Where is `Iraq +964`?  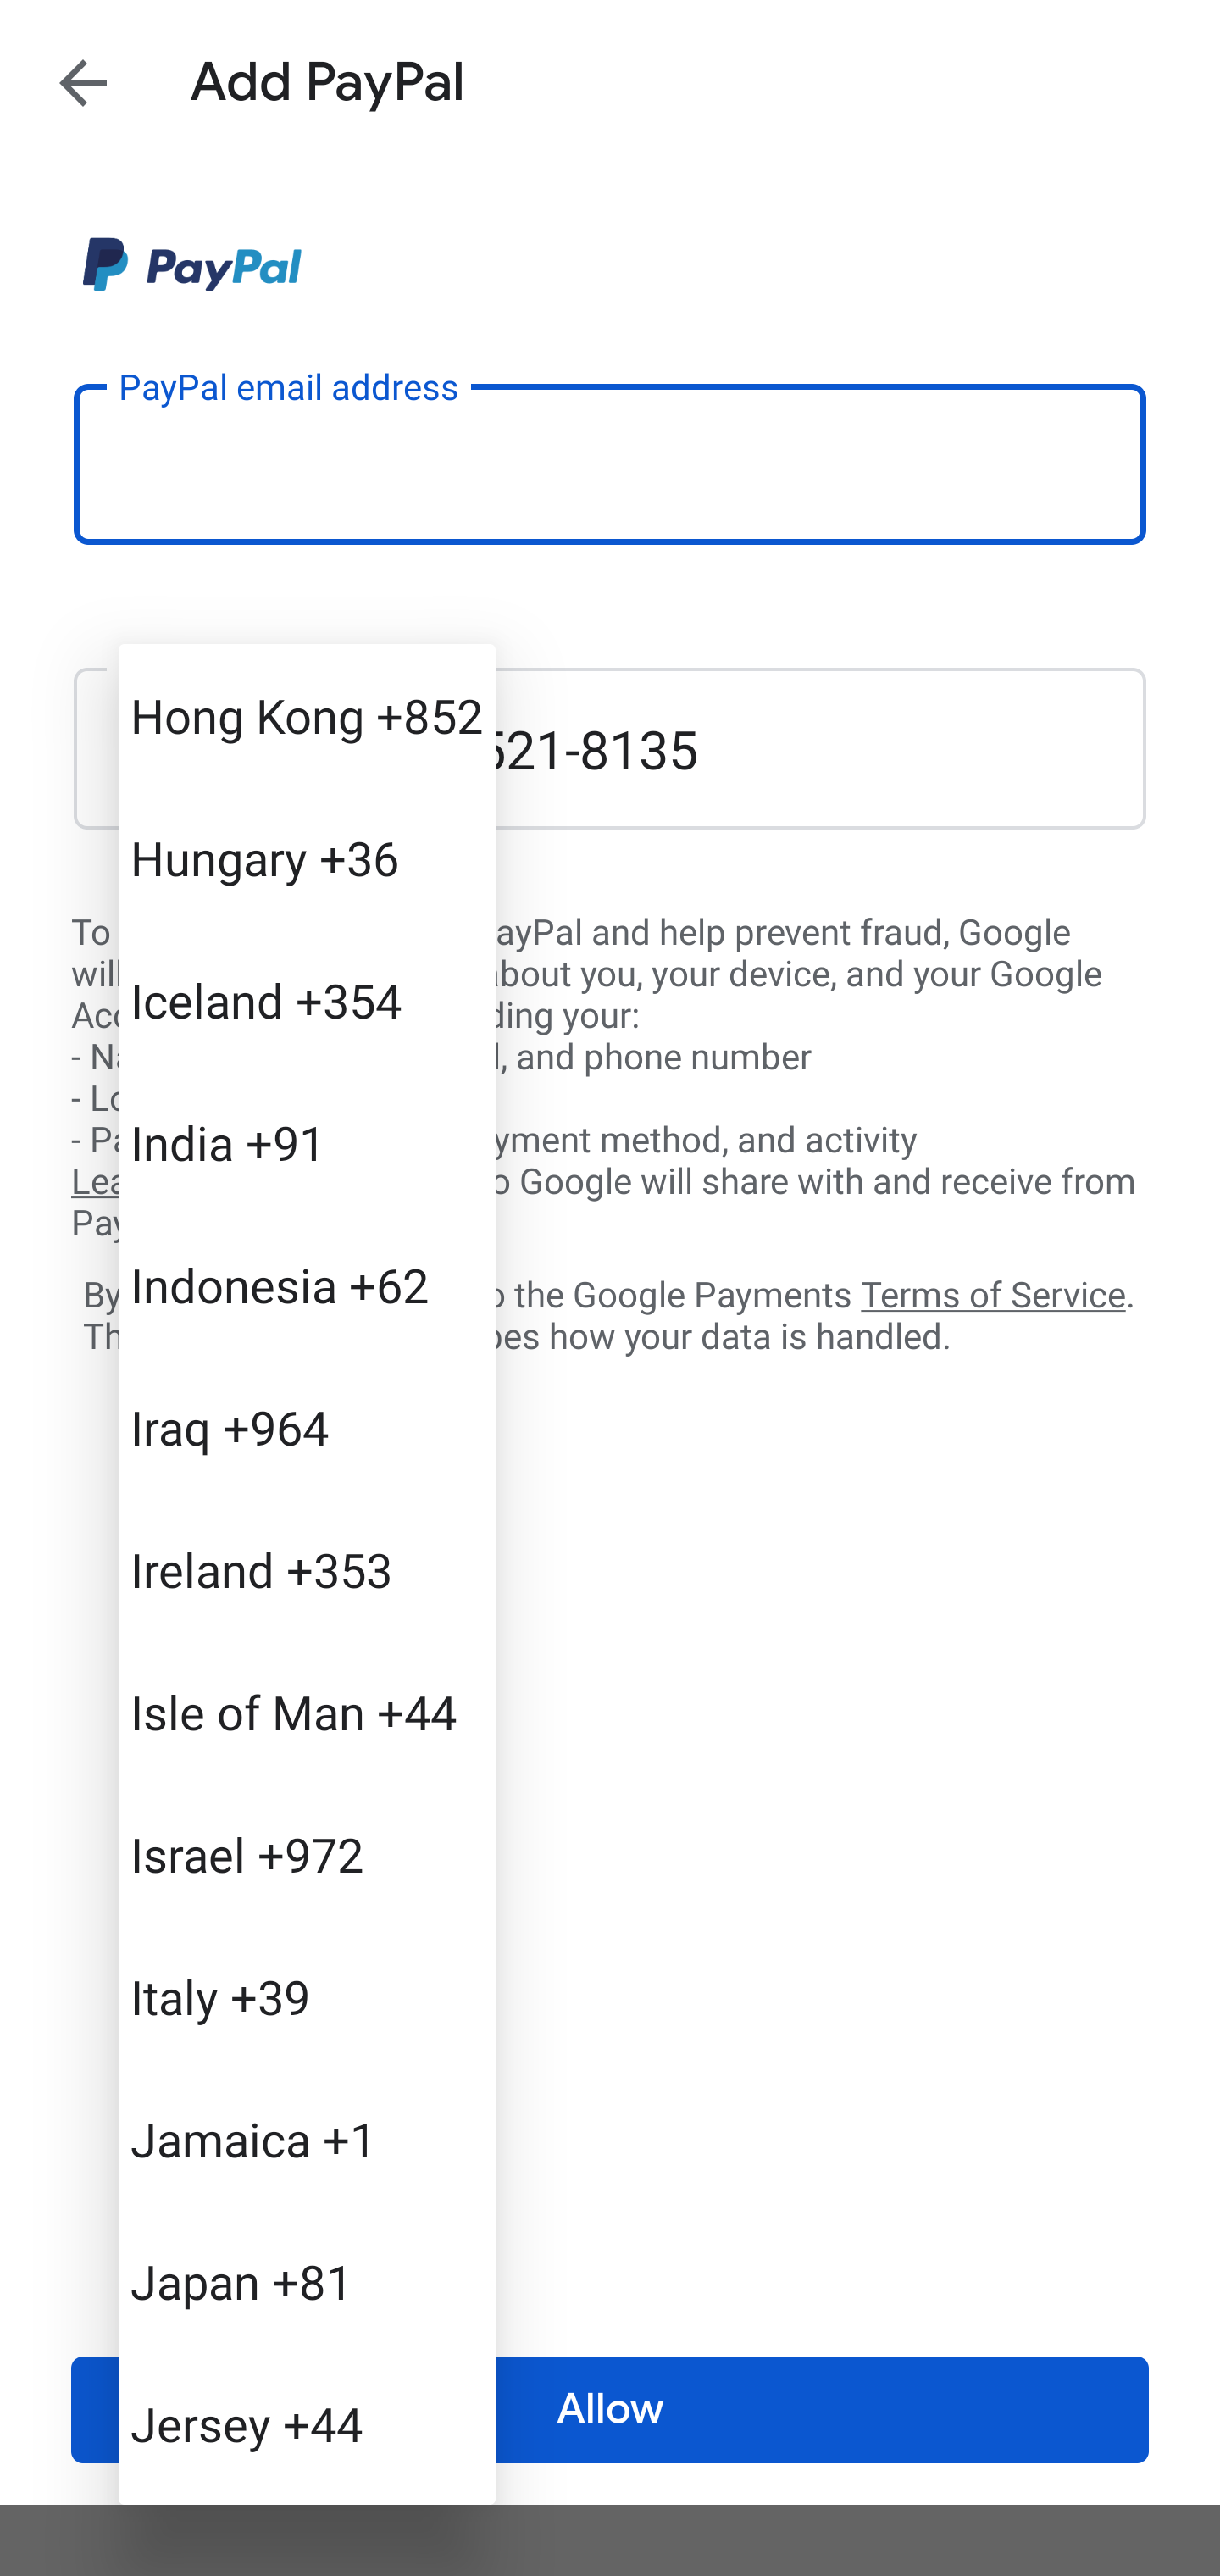
Iraq +964 is located at coordinates (307, 1427).